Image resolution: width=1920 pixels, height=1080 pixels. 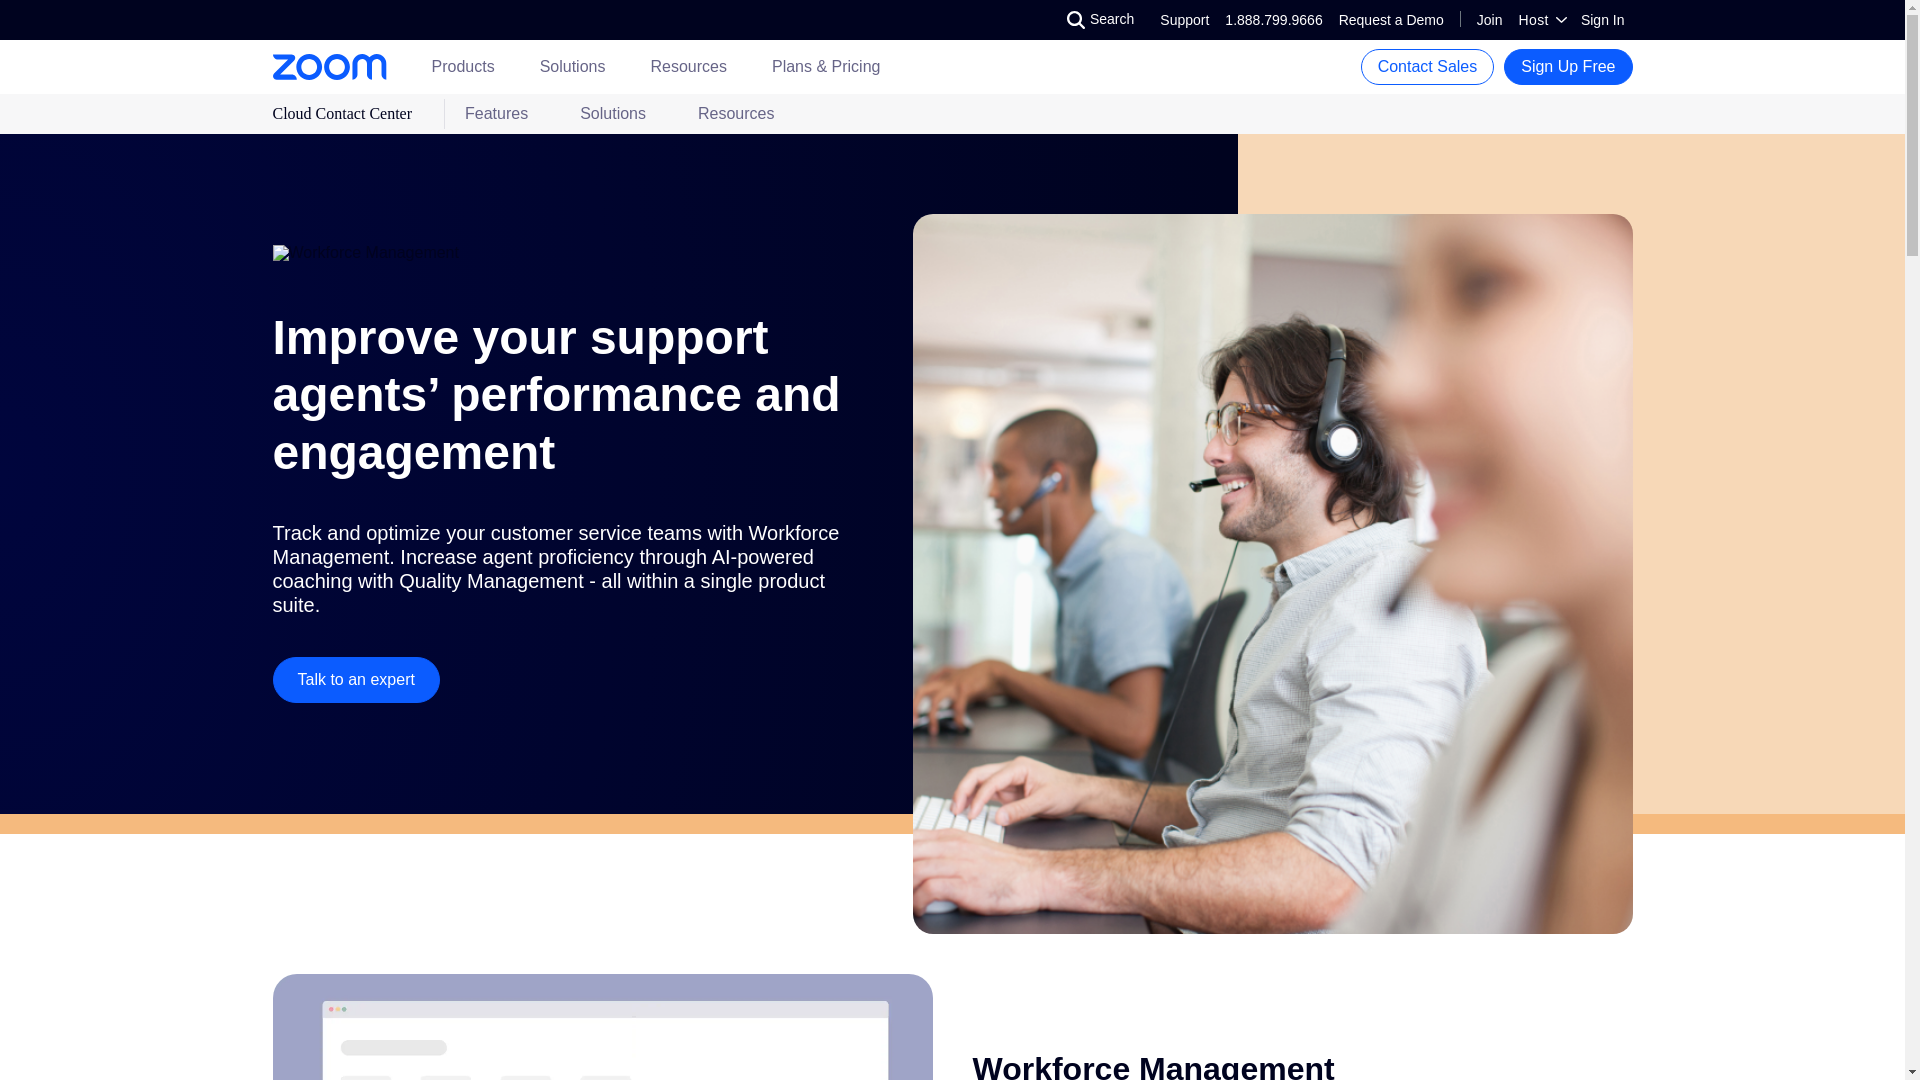 What do you see at coordinates (1273, 20) in the screenshot?
I see `Sign In` at bounding box center [1273, 20].